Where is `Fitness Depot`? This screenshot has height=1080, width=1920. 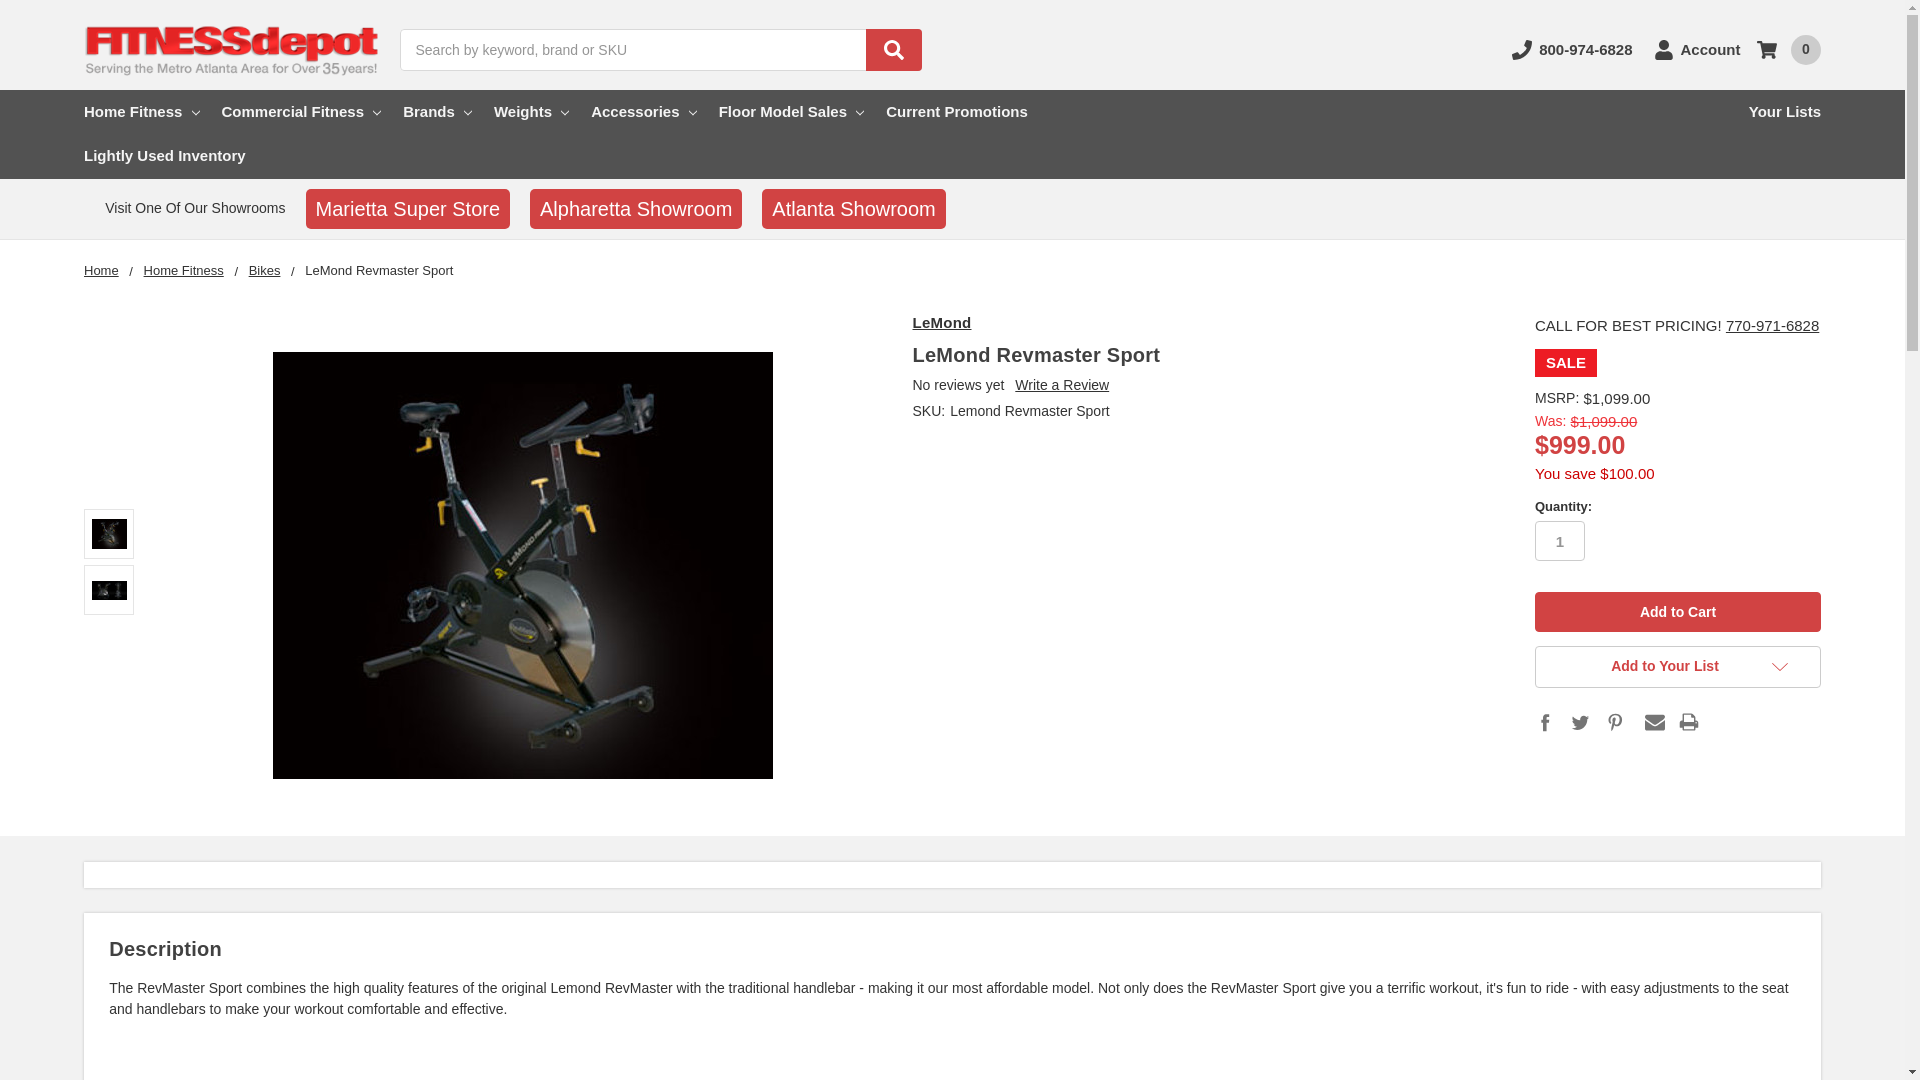 Fitness Depot is located at coordinates (234, 49).